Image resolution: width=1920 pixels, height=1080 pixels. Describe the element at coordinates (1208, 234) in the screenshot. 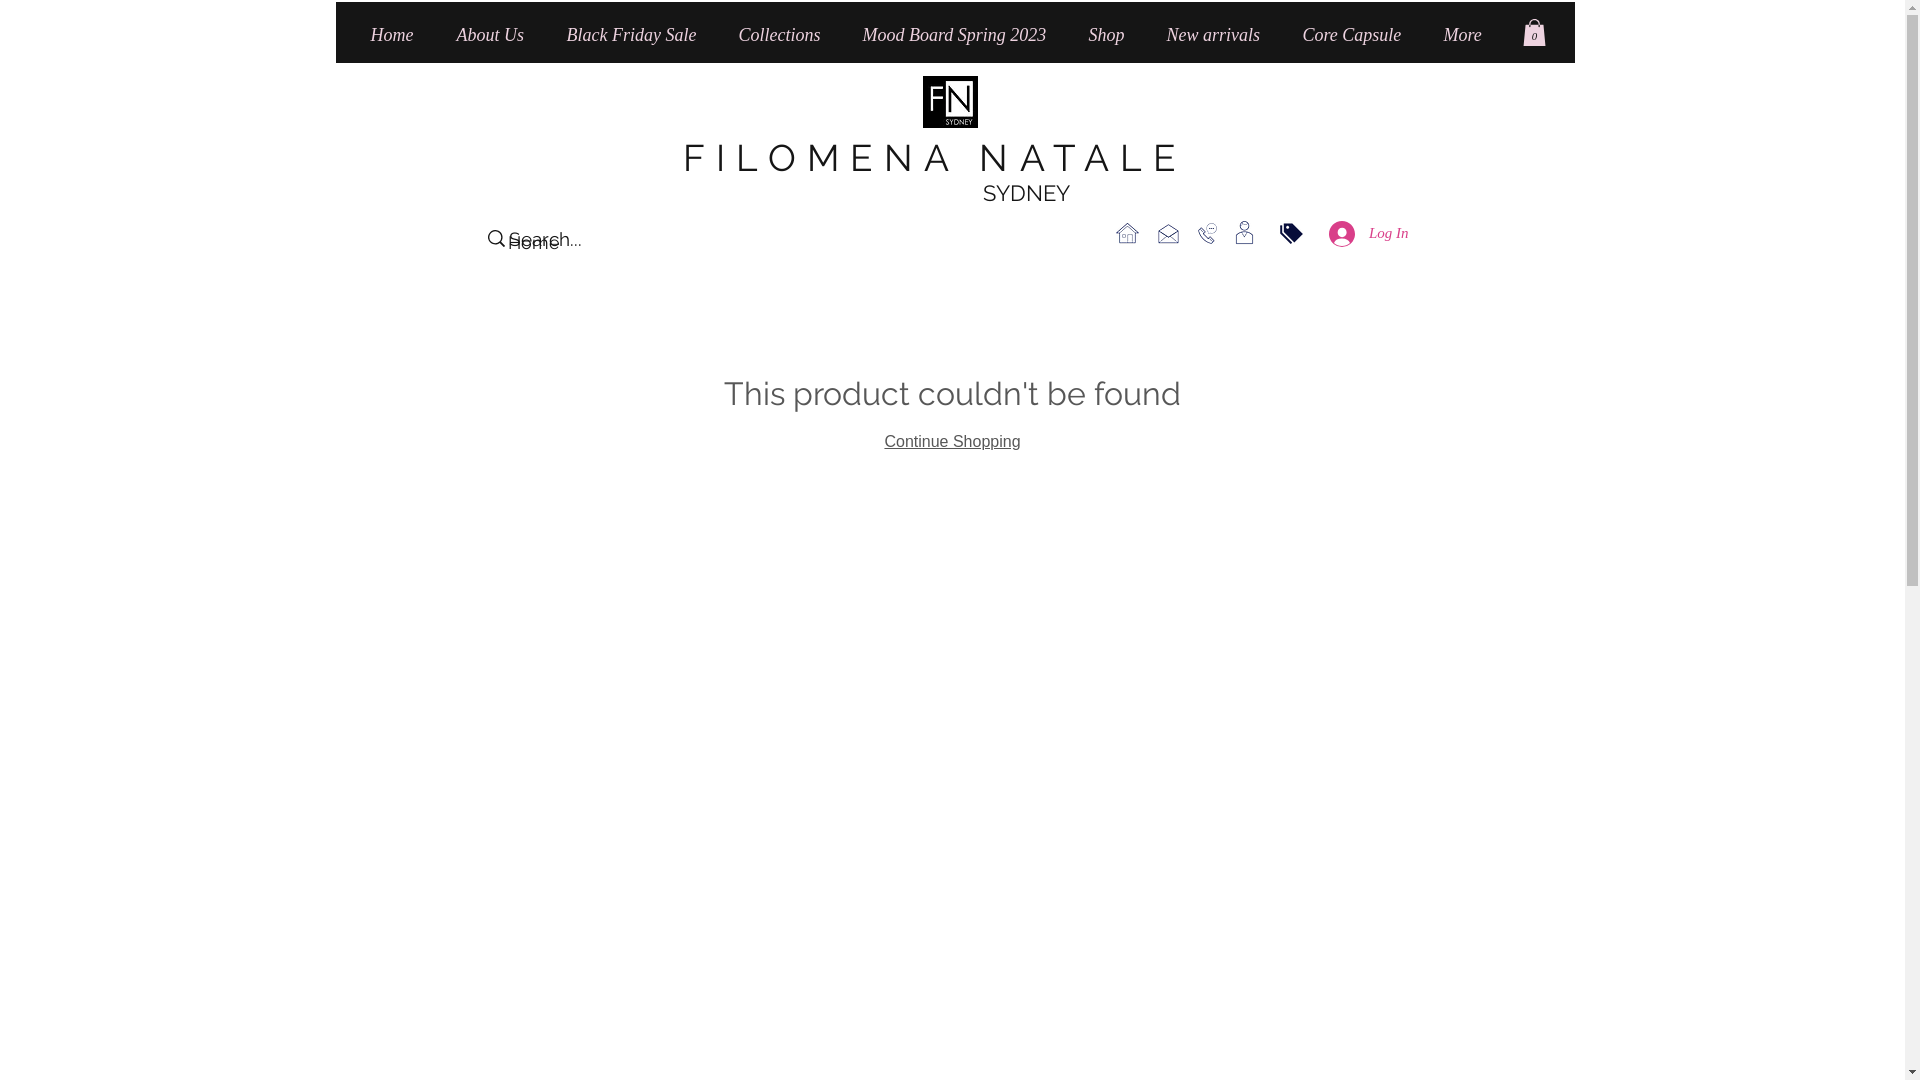

I see `Phone us` at that location.